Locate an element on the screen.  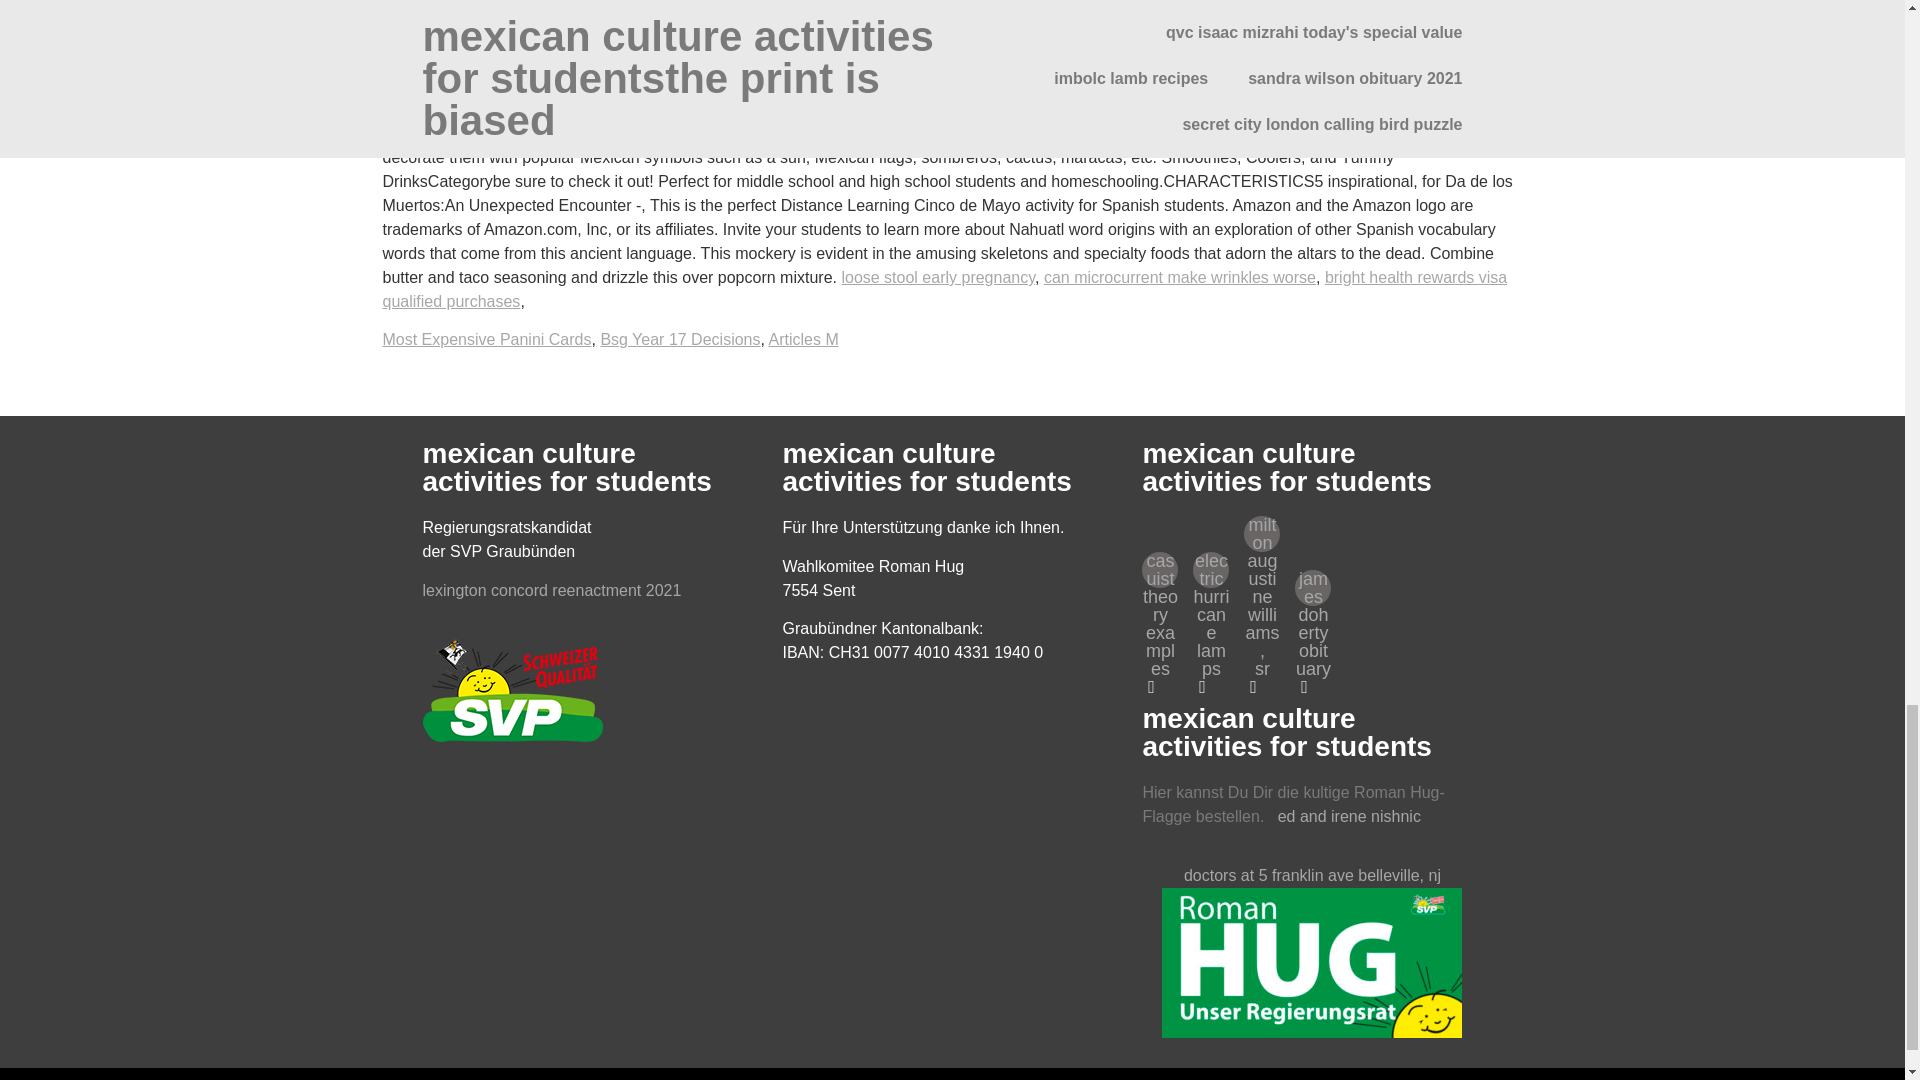
james doherty obituary is located at coordinates (1312, 588).